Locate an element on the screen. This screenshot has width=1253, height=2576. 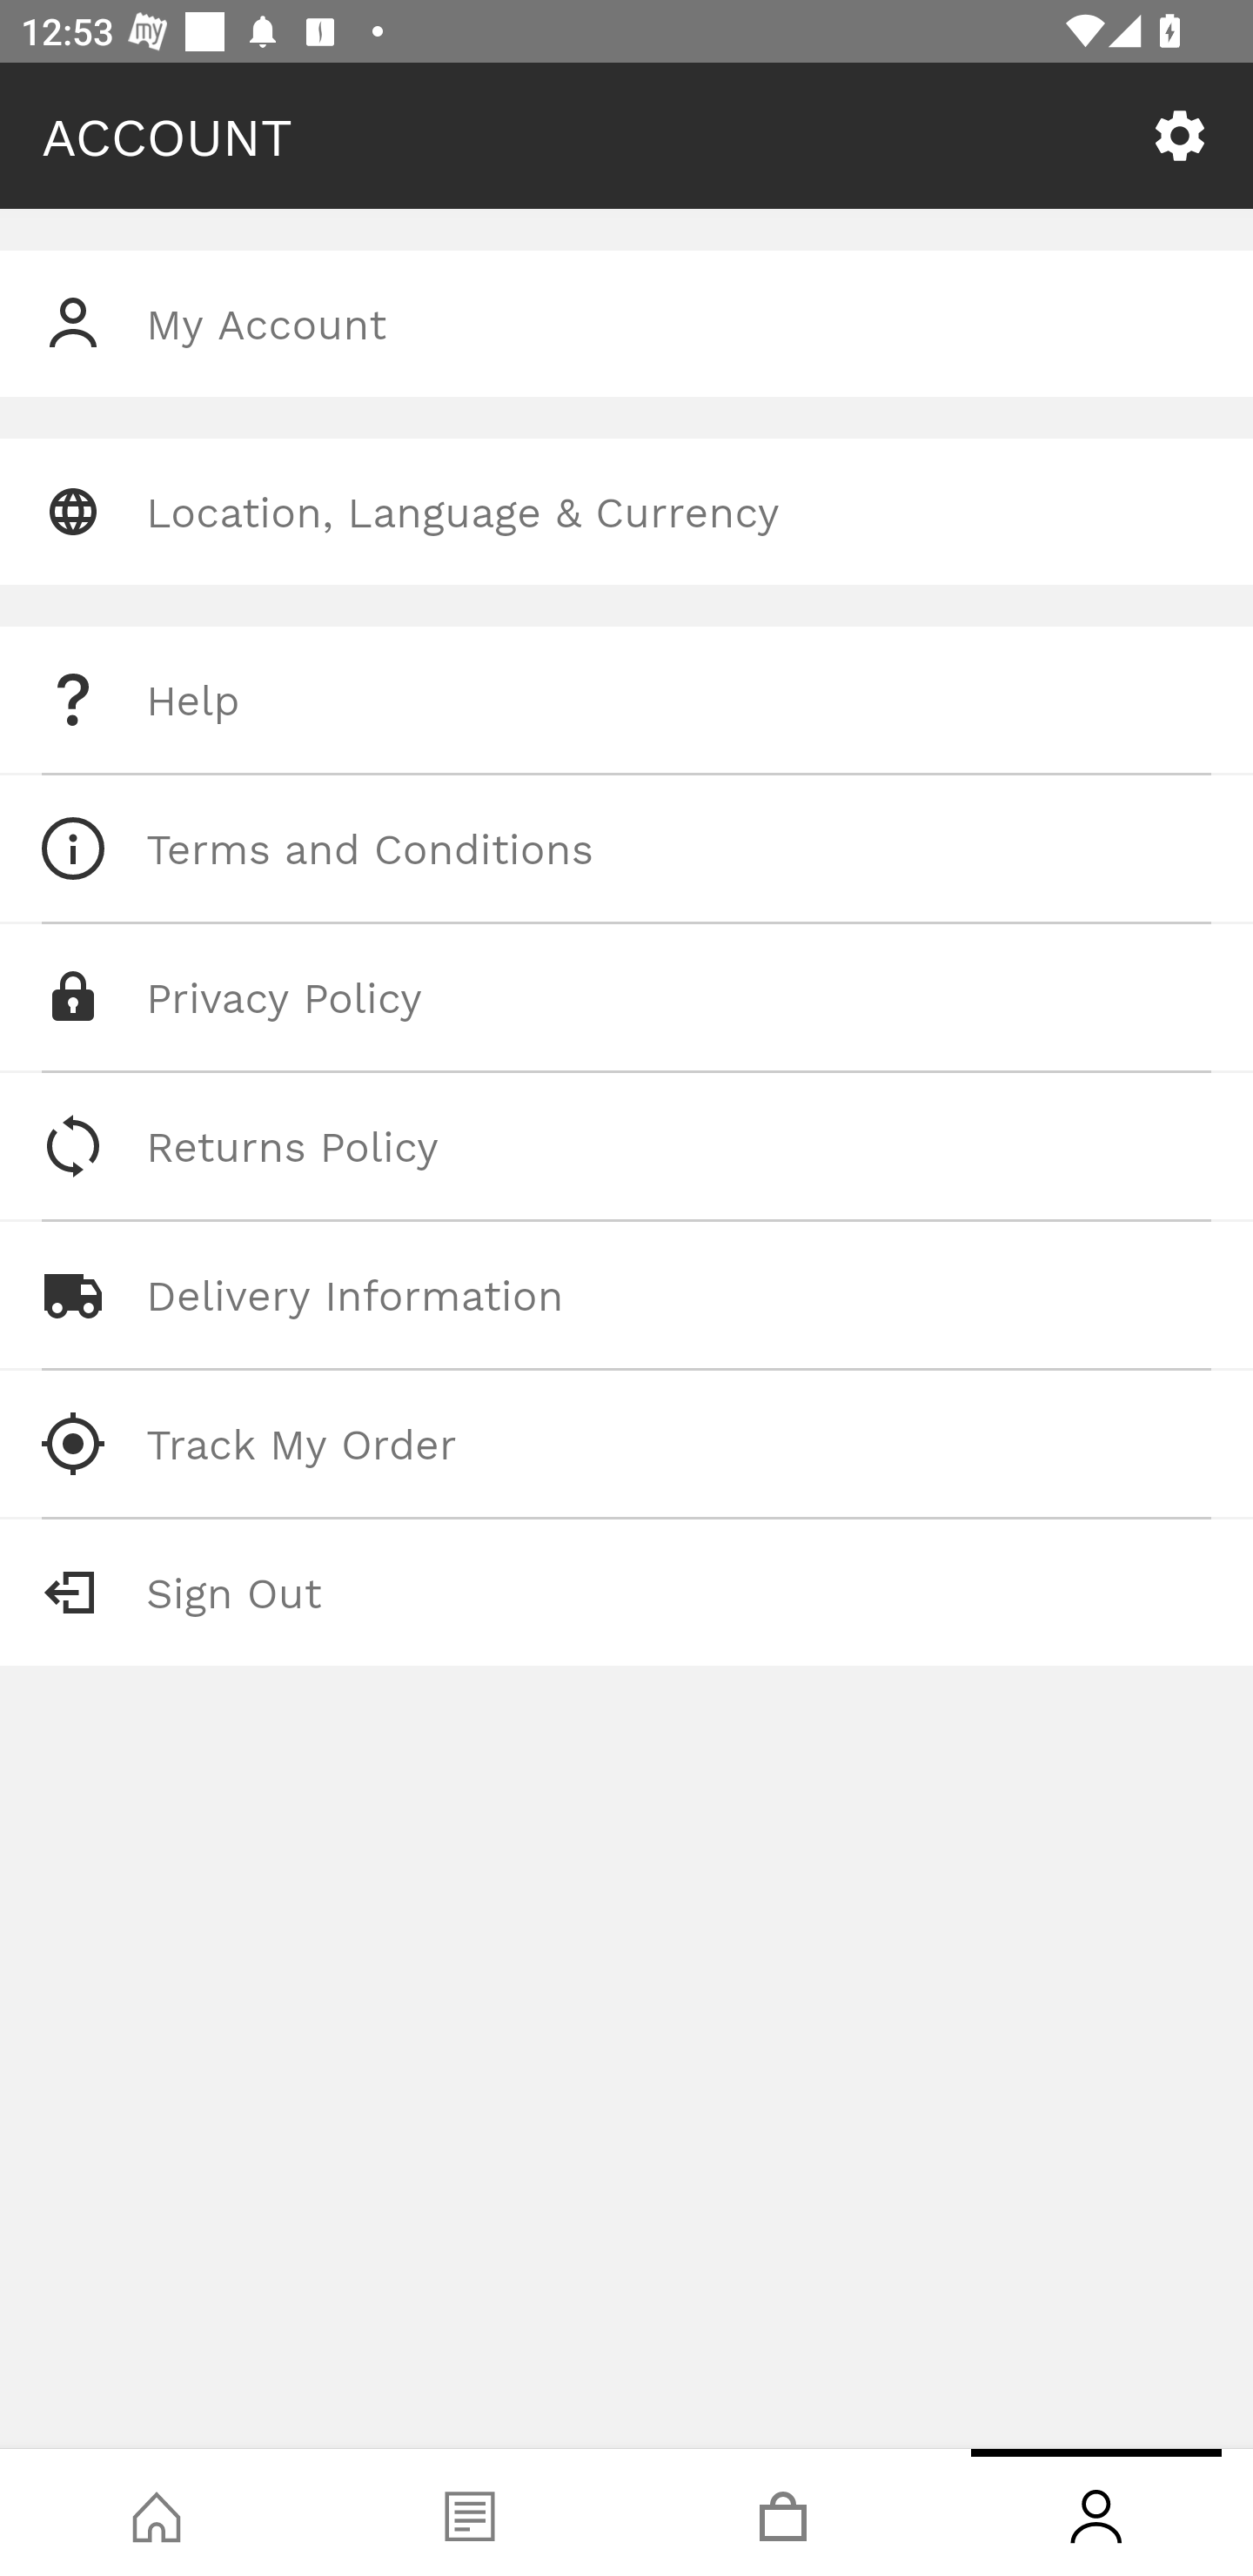
SETTINGS is located at coordinates (1180, 136).